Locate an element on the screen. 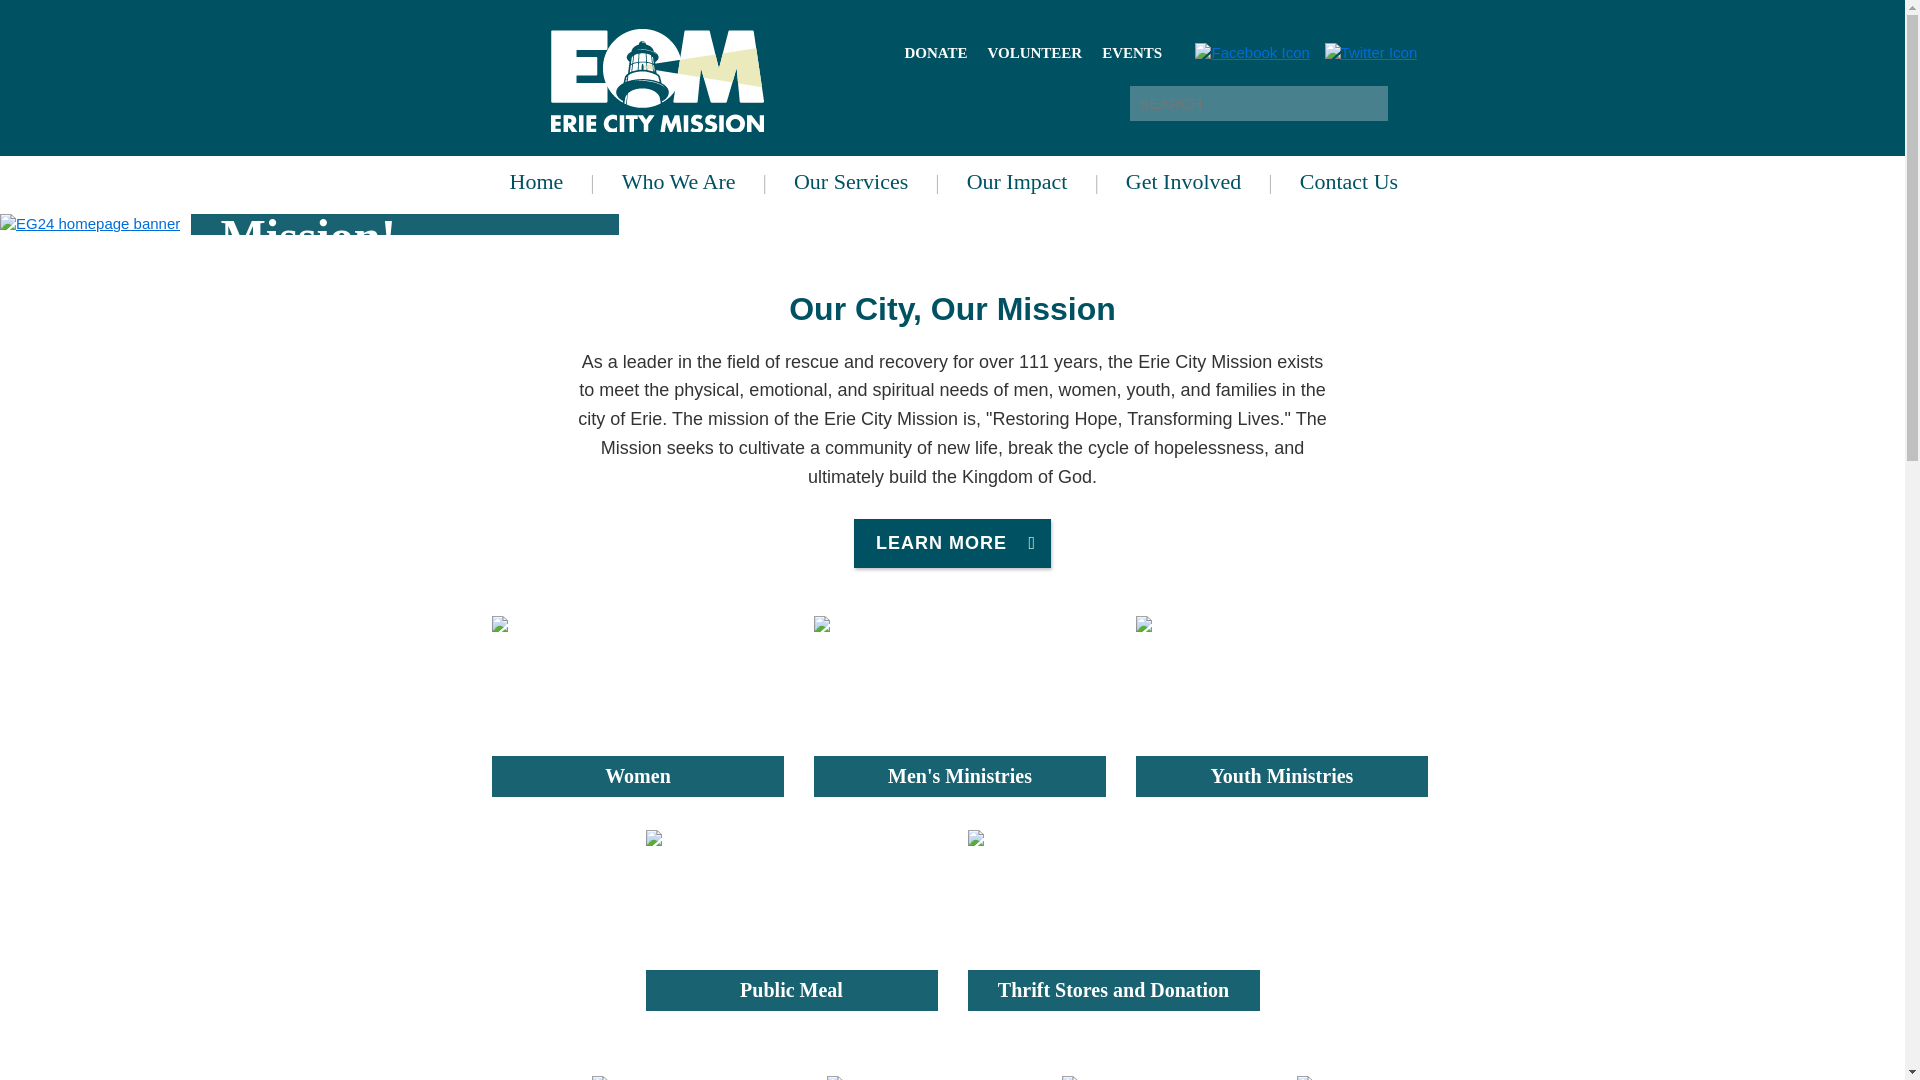  Go is located at coordinates (1405, 103).